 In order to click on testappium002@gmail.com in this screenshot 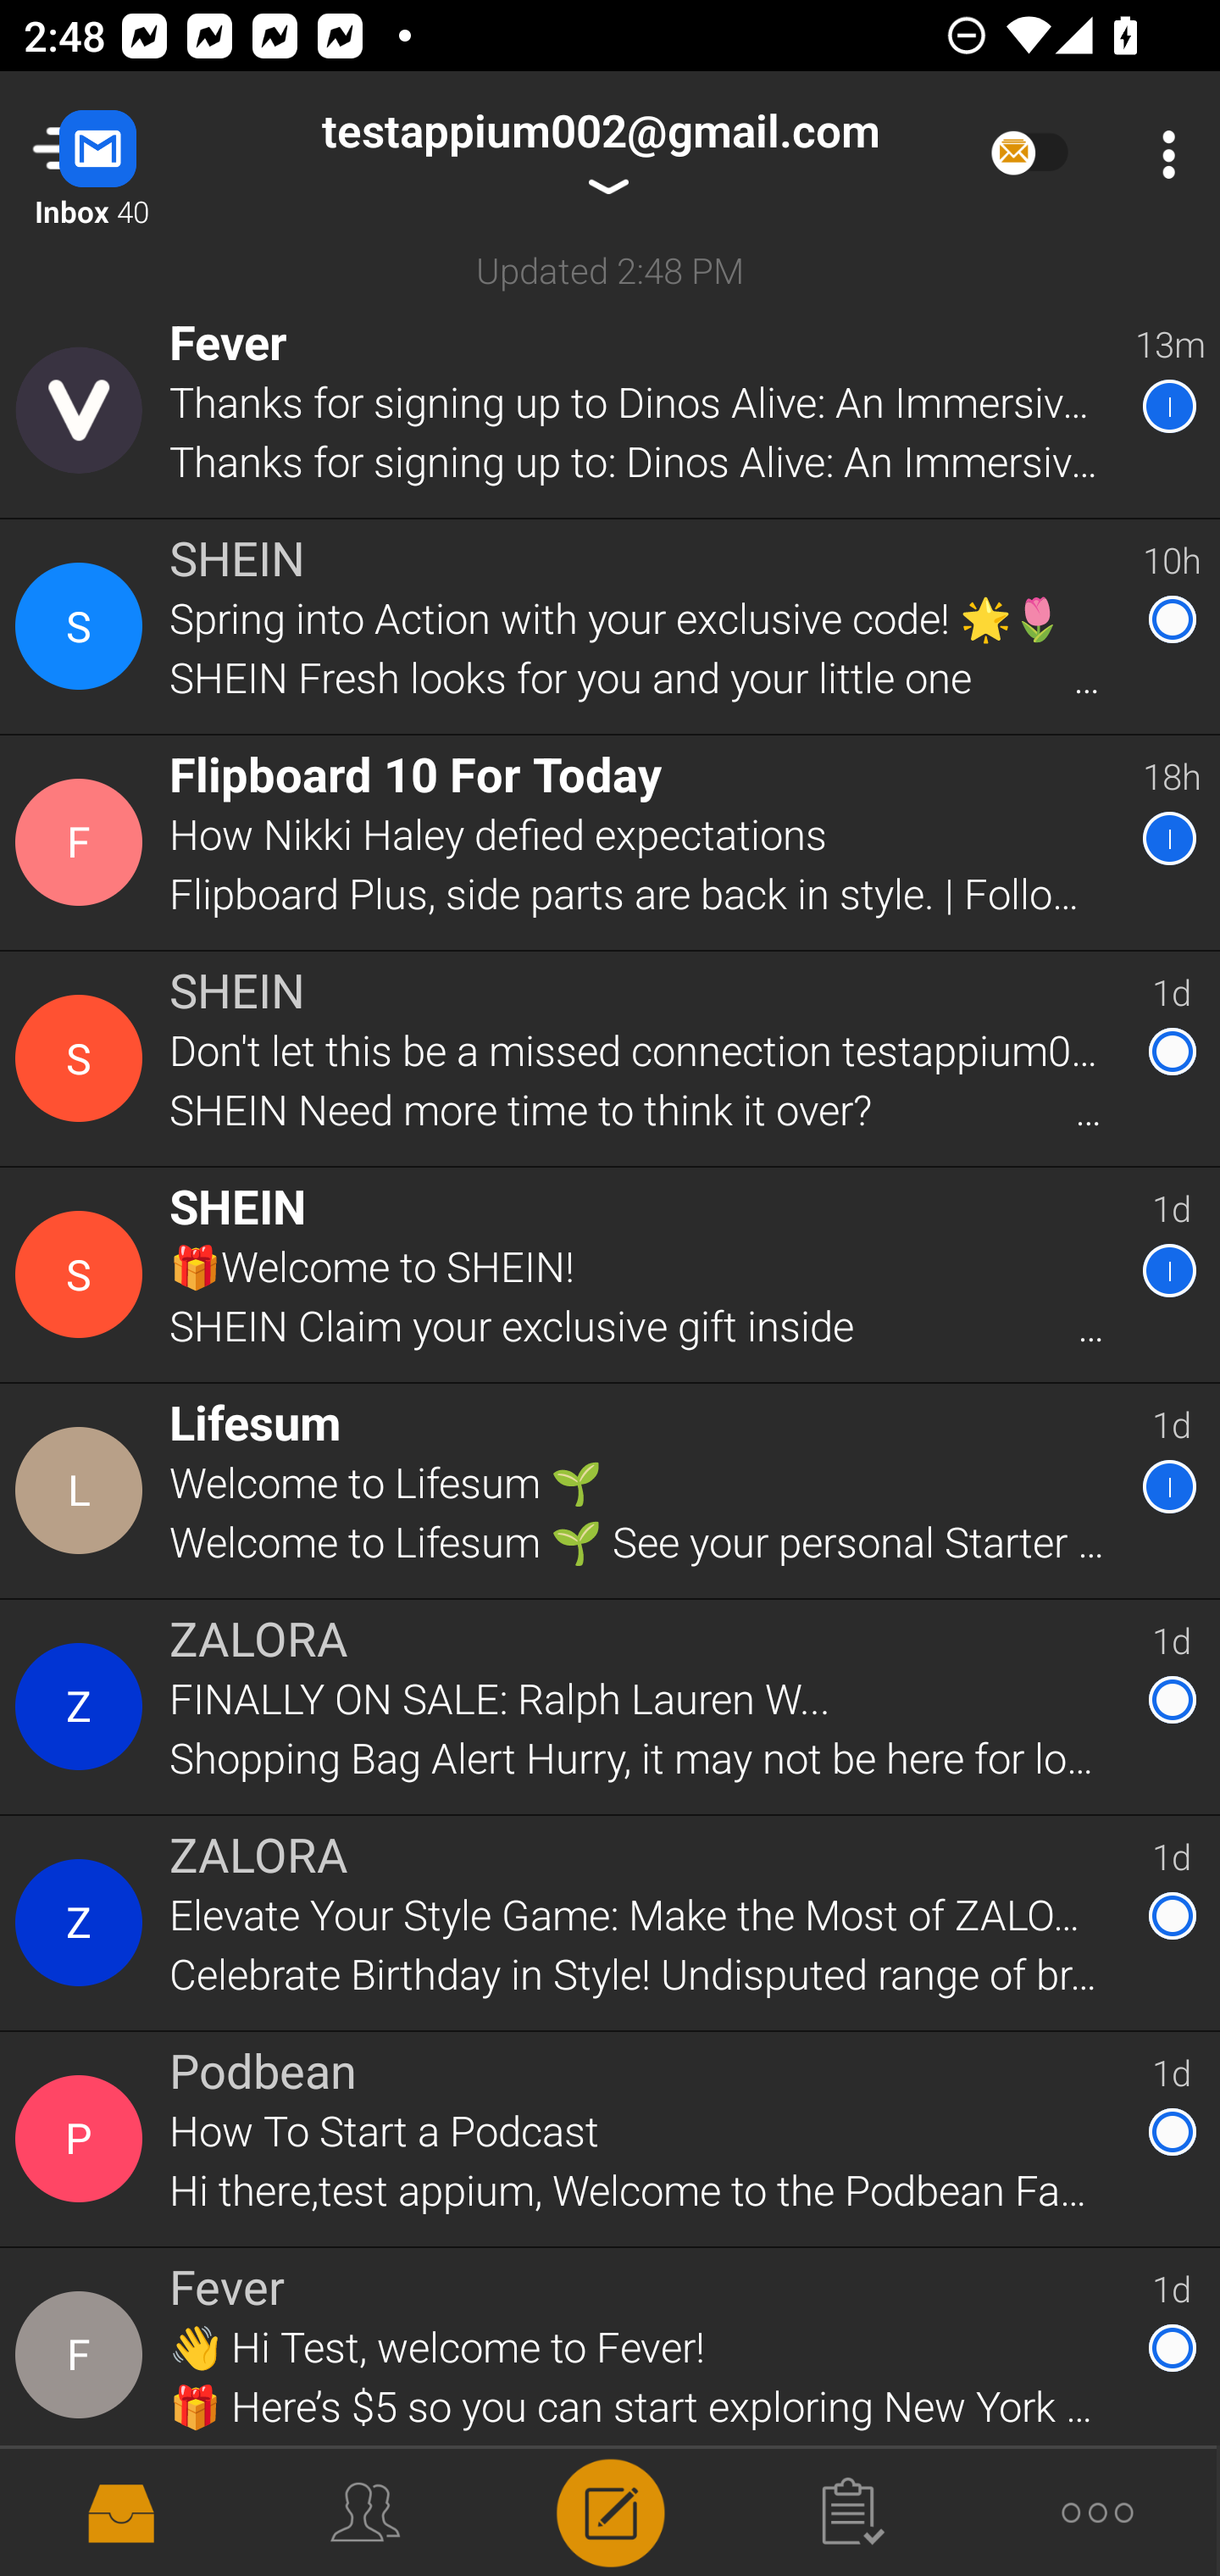, I will do `click(600, 154)`.